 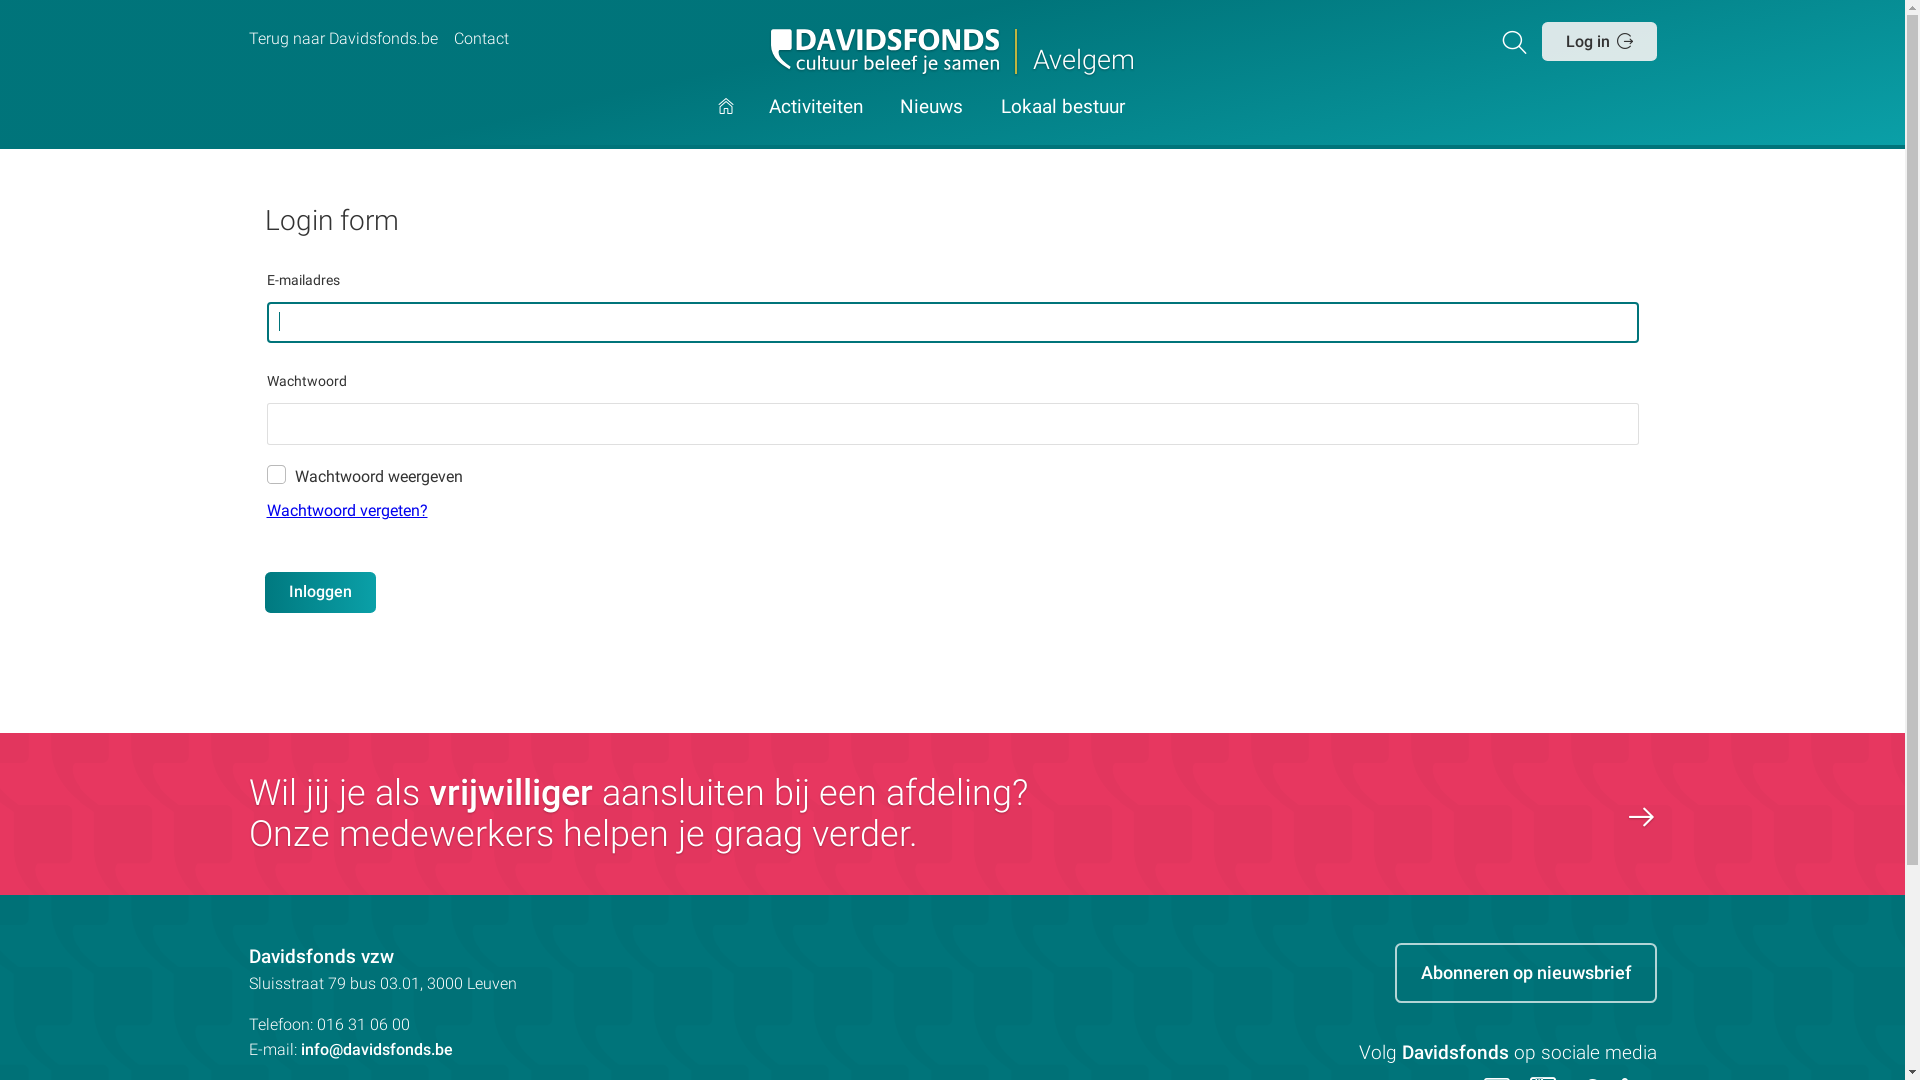 I want to click on Contact, so click(x=481, y=40).